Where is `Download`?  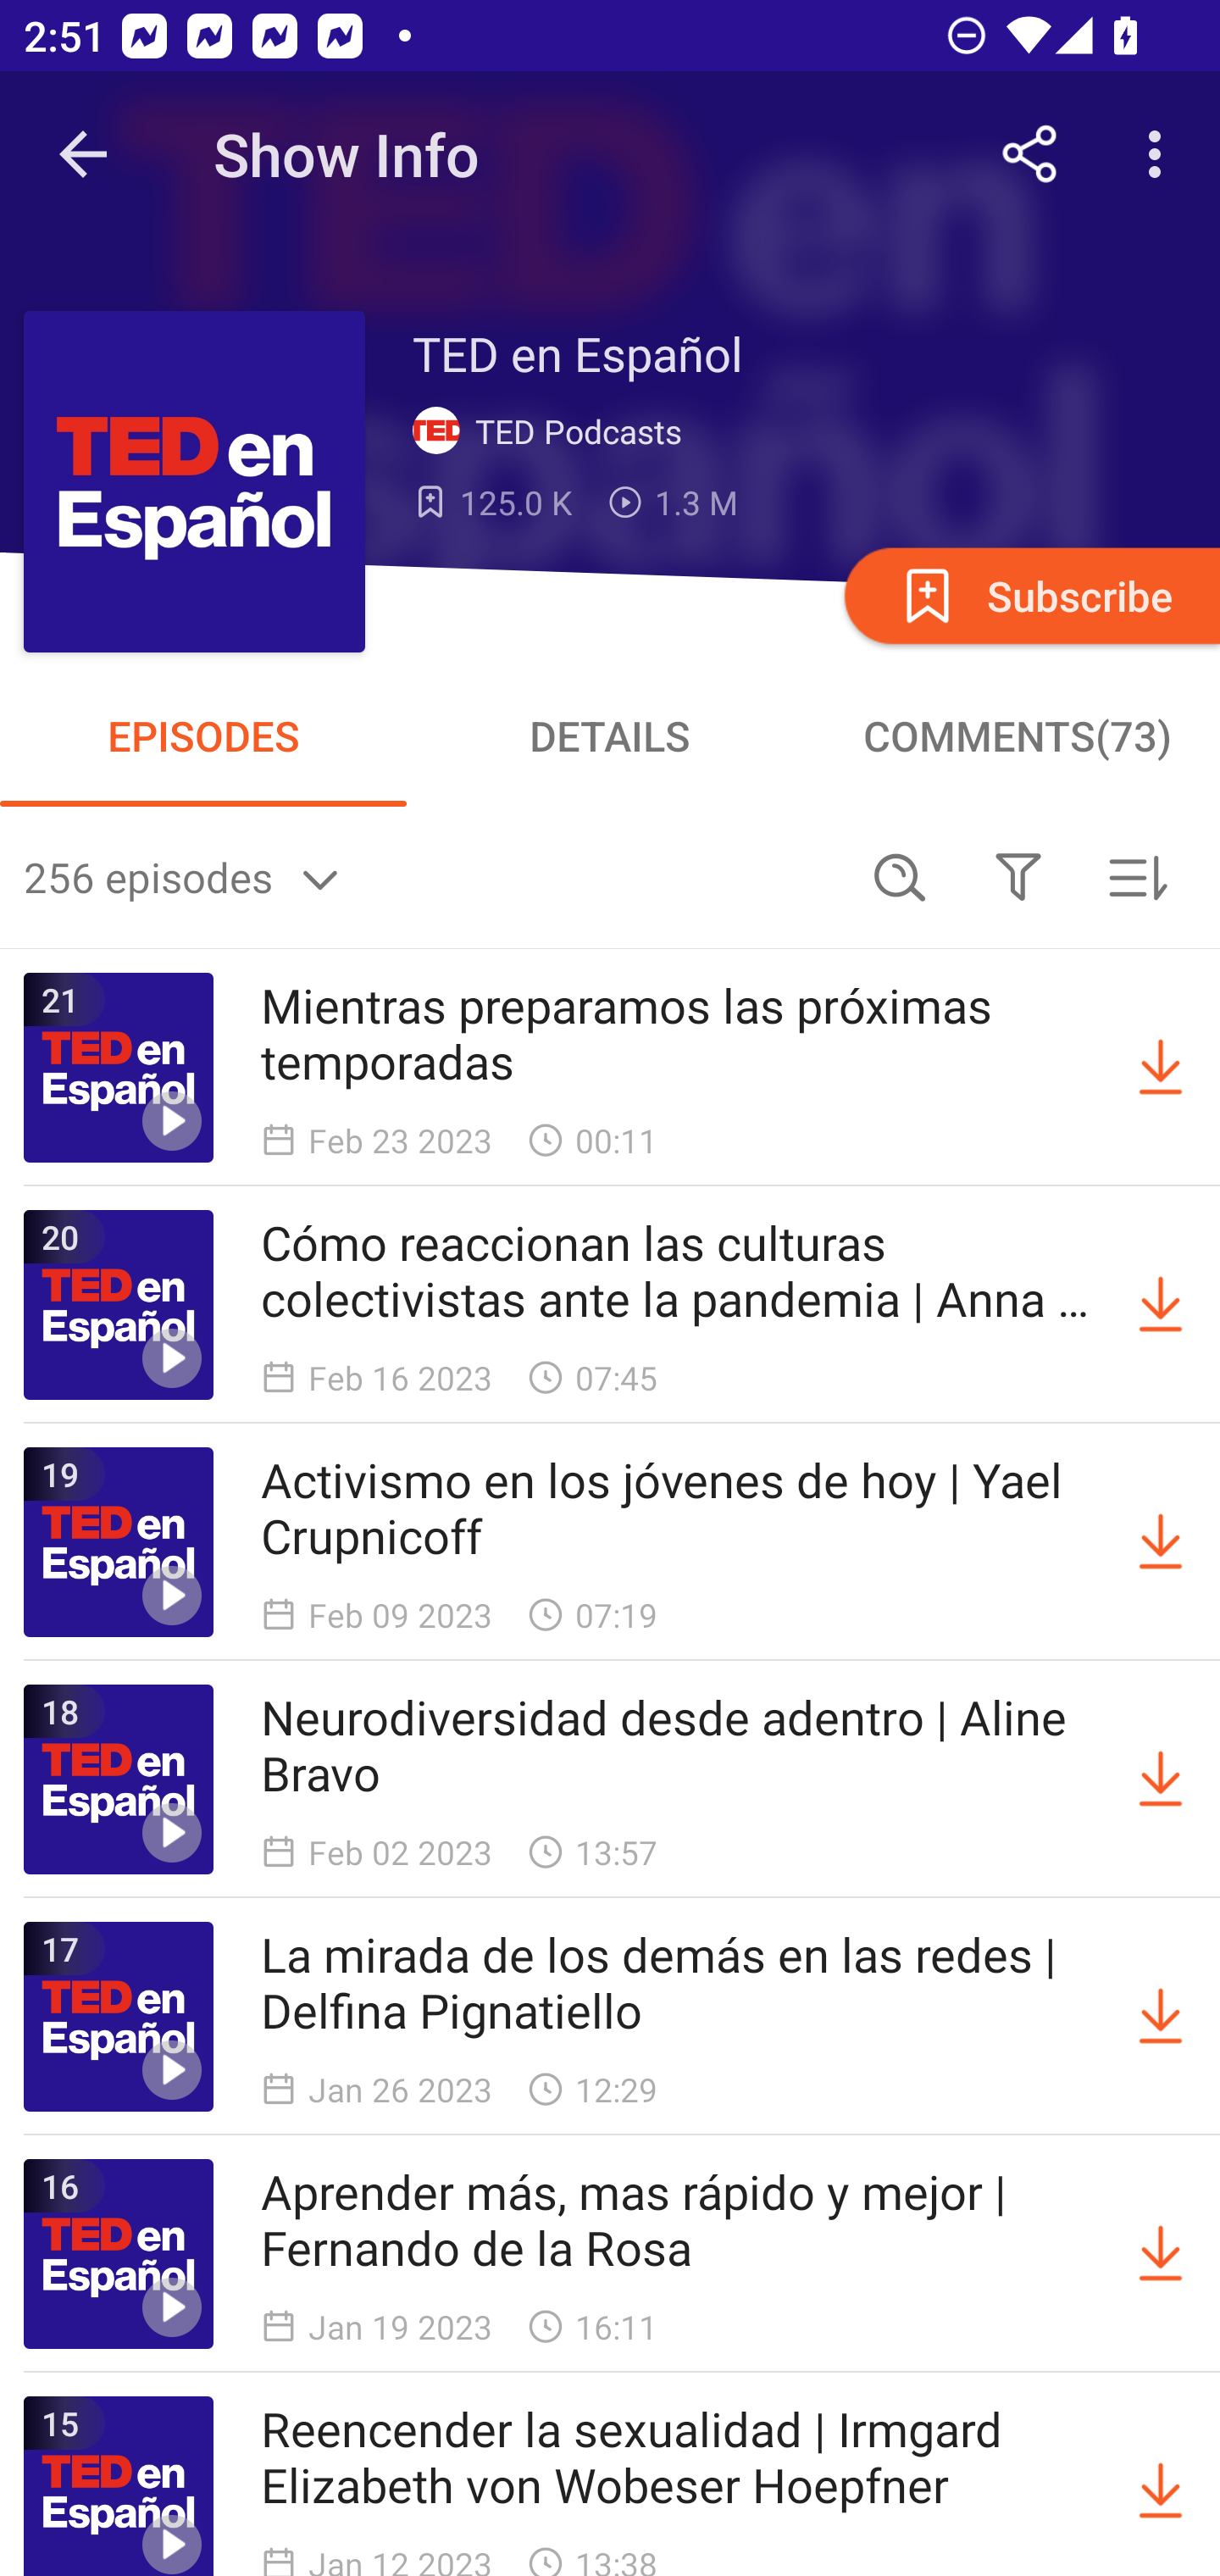
Download is located at coordinates (1161, 1542).